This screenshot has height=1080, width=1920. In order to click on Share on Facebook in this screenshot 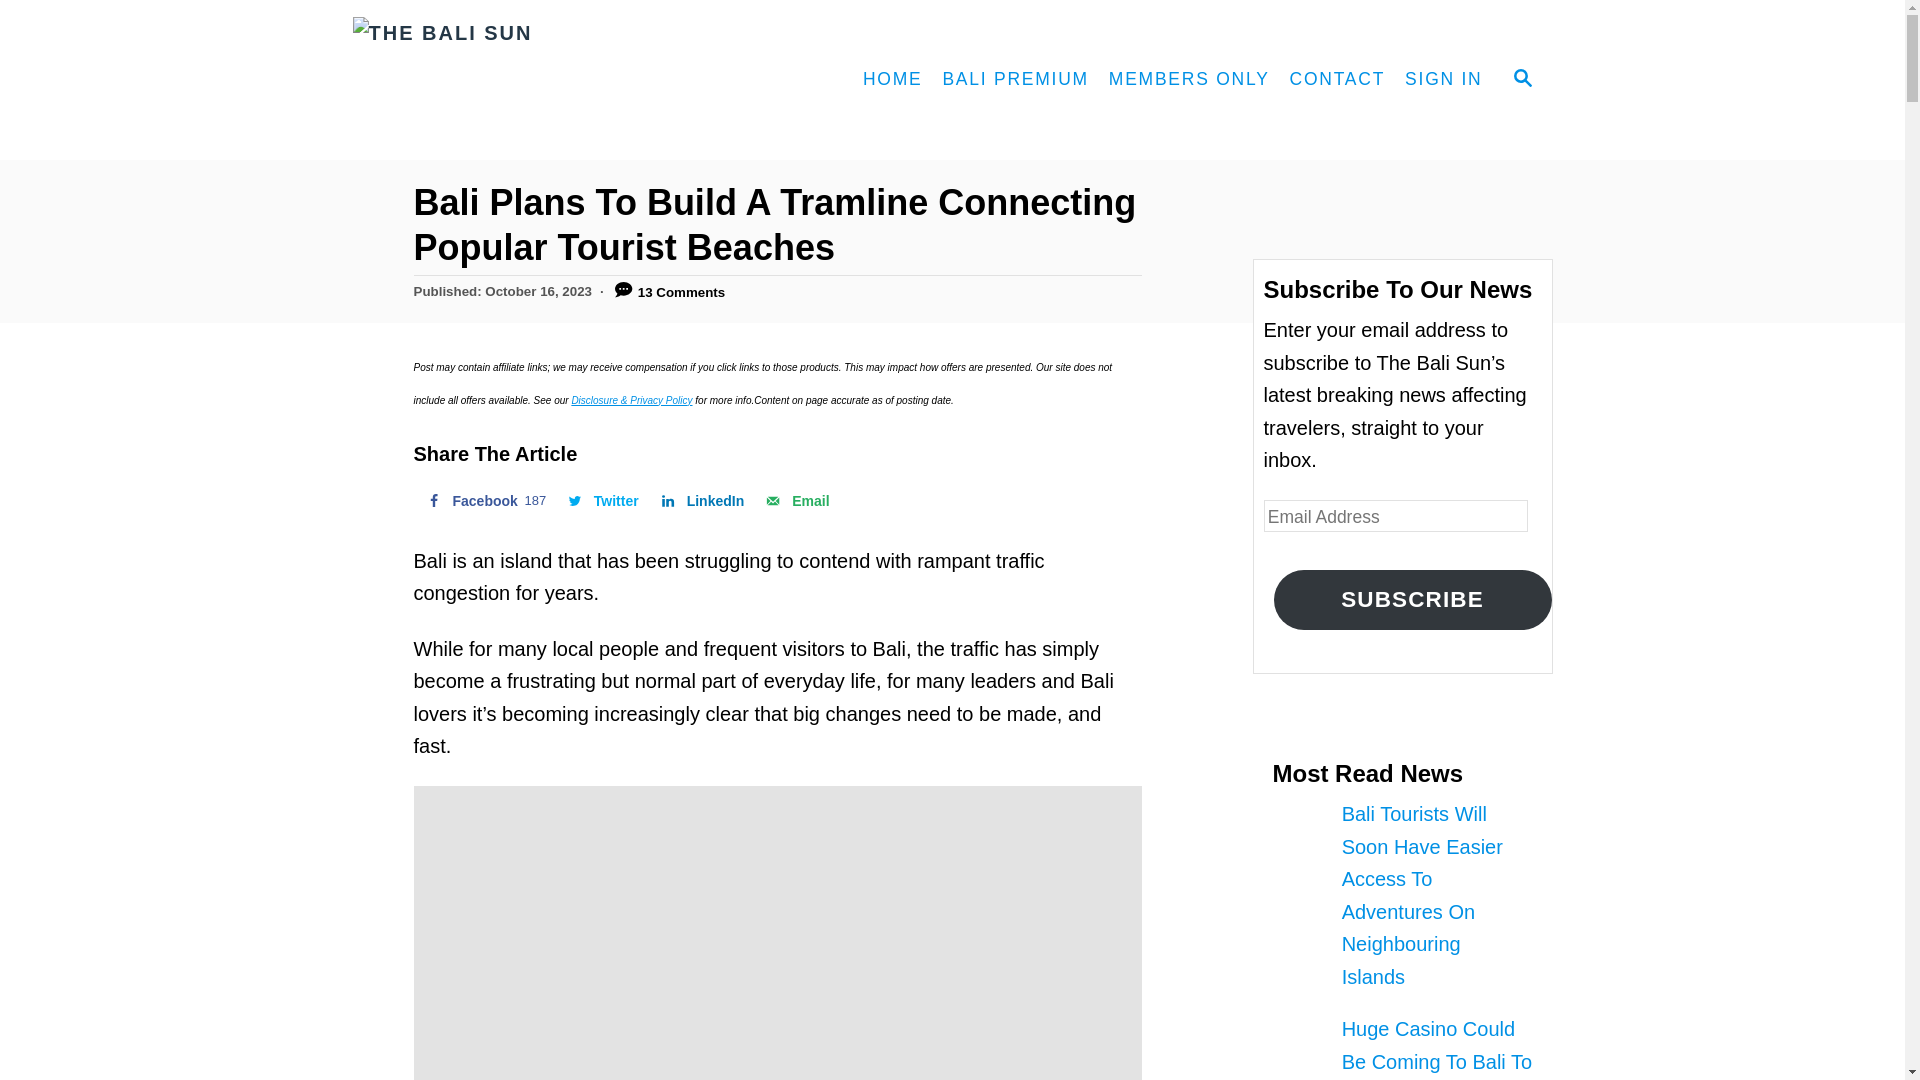, I will do `click(484, 500)`.